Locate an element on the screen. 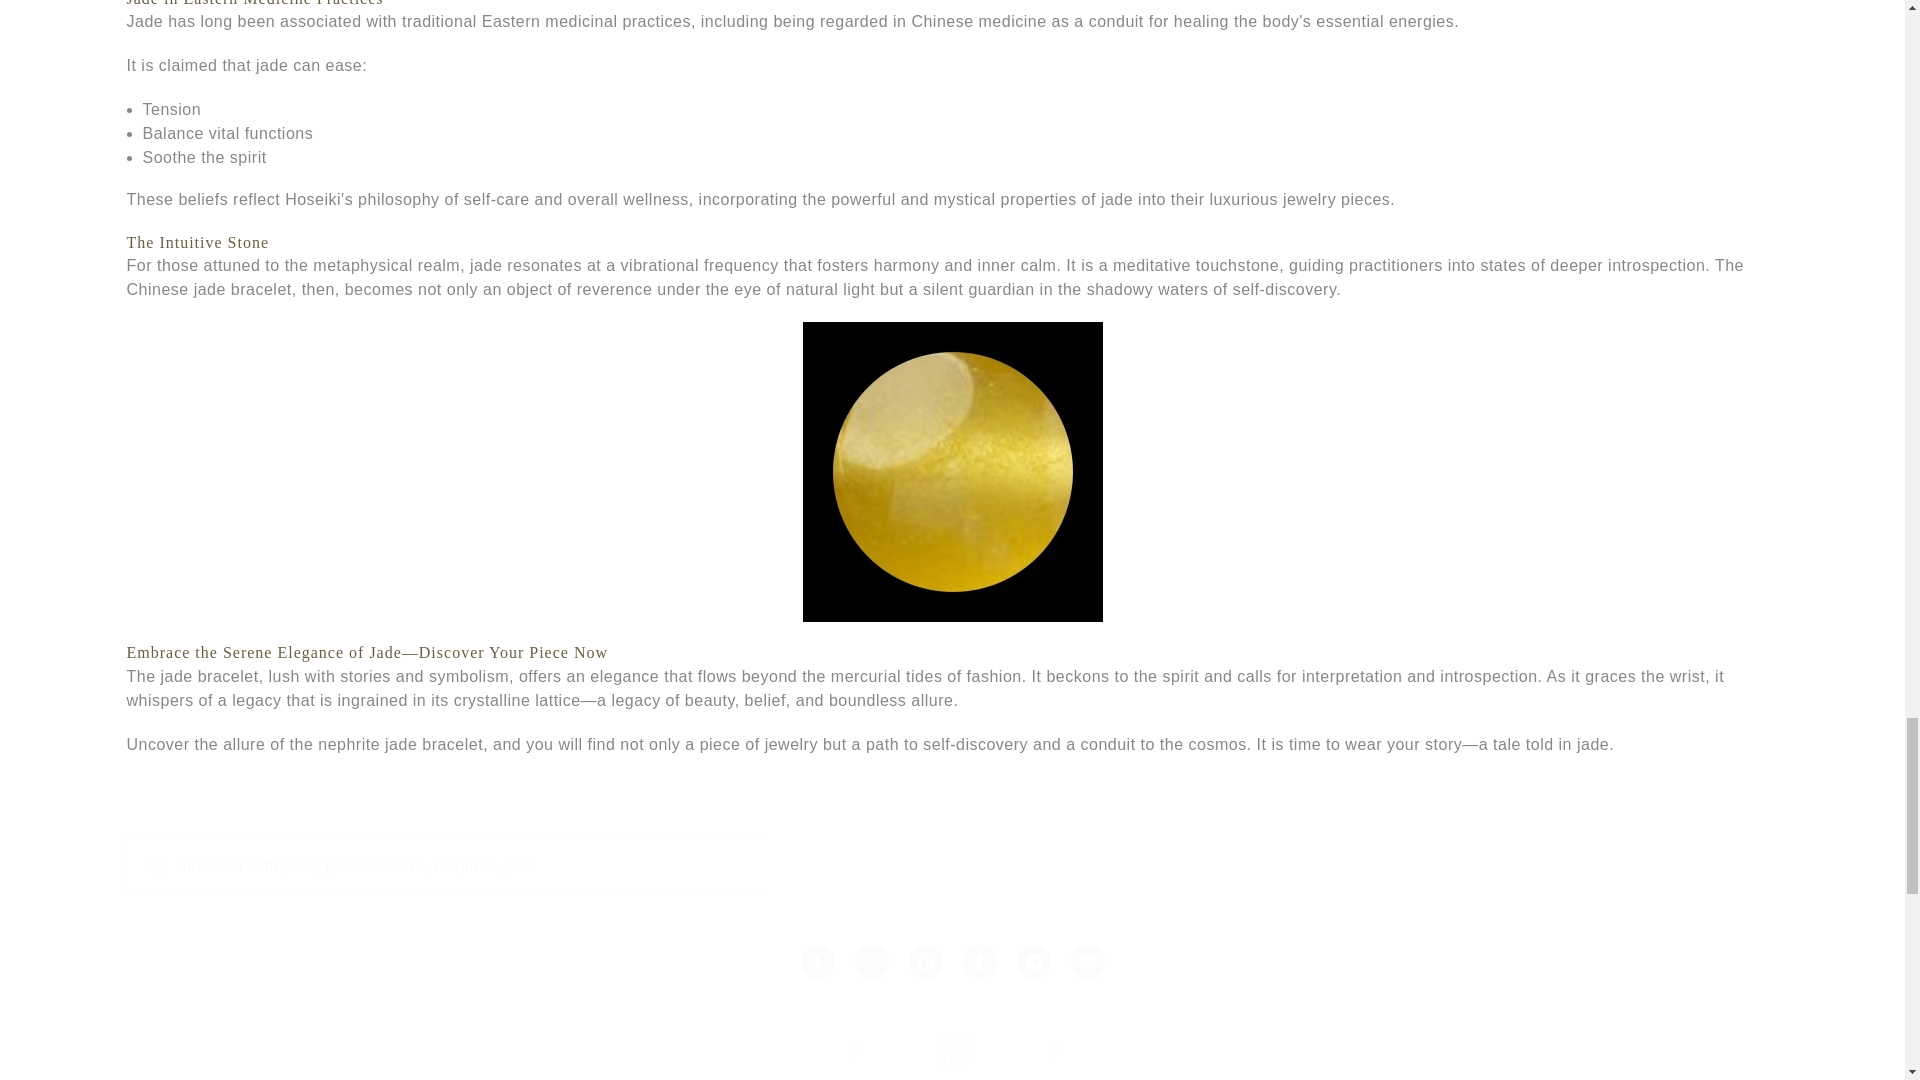 This screenshot has width=1920, height=1080. The Properties of Gemstone Trees: Which One's Benefit You? is located at coordinates (1052, 1050).